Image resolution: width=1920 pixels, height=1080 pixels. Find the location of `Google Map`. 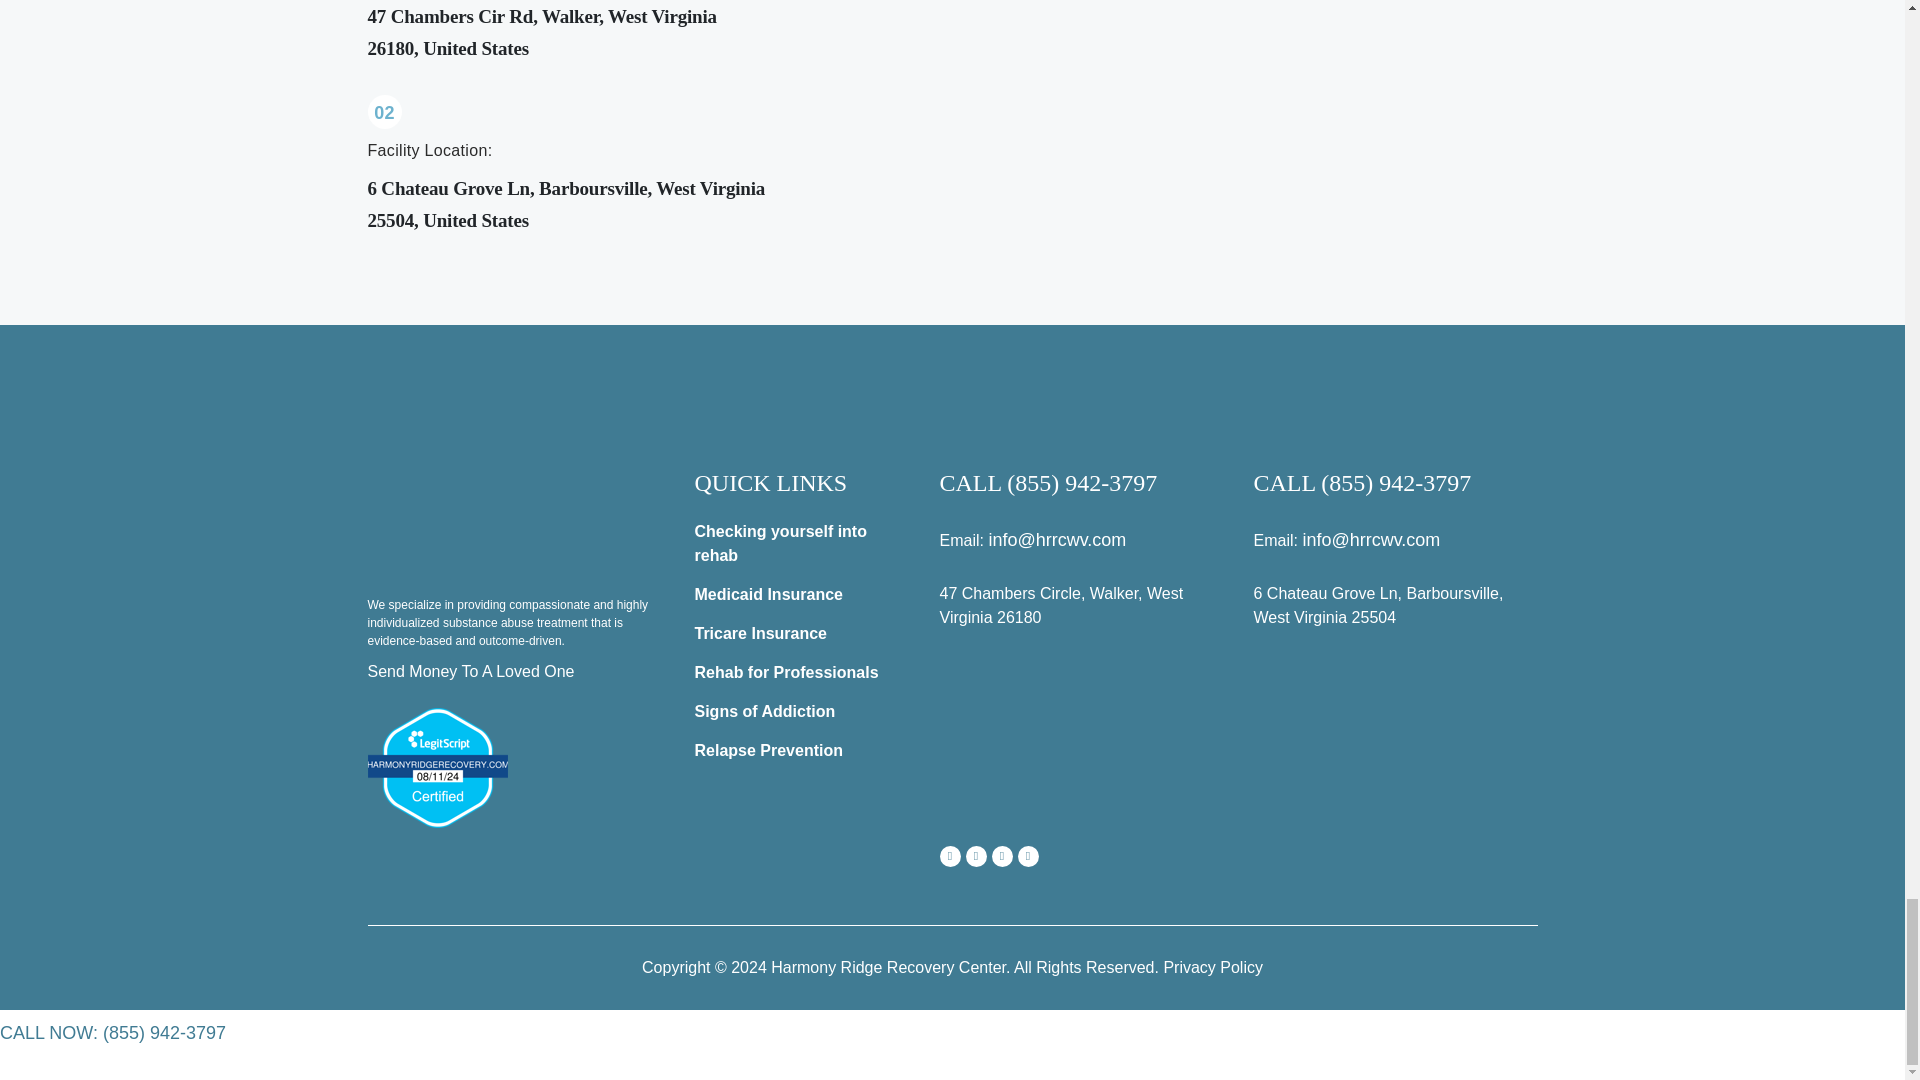

Google Map is located at coordinates (1395, 732).